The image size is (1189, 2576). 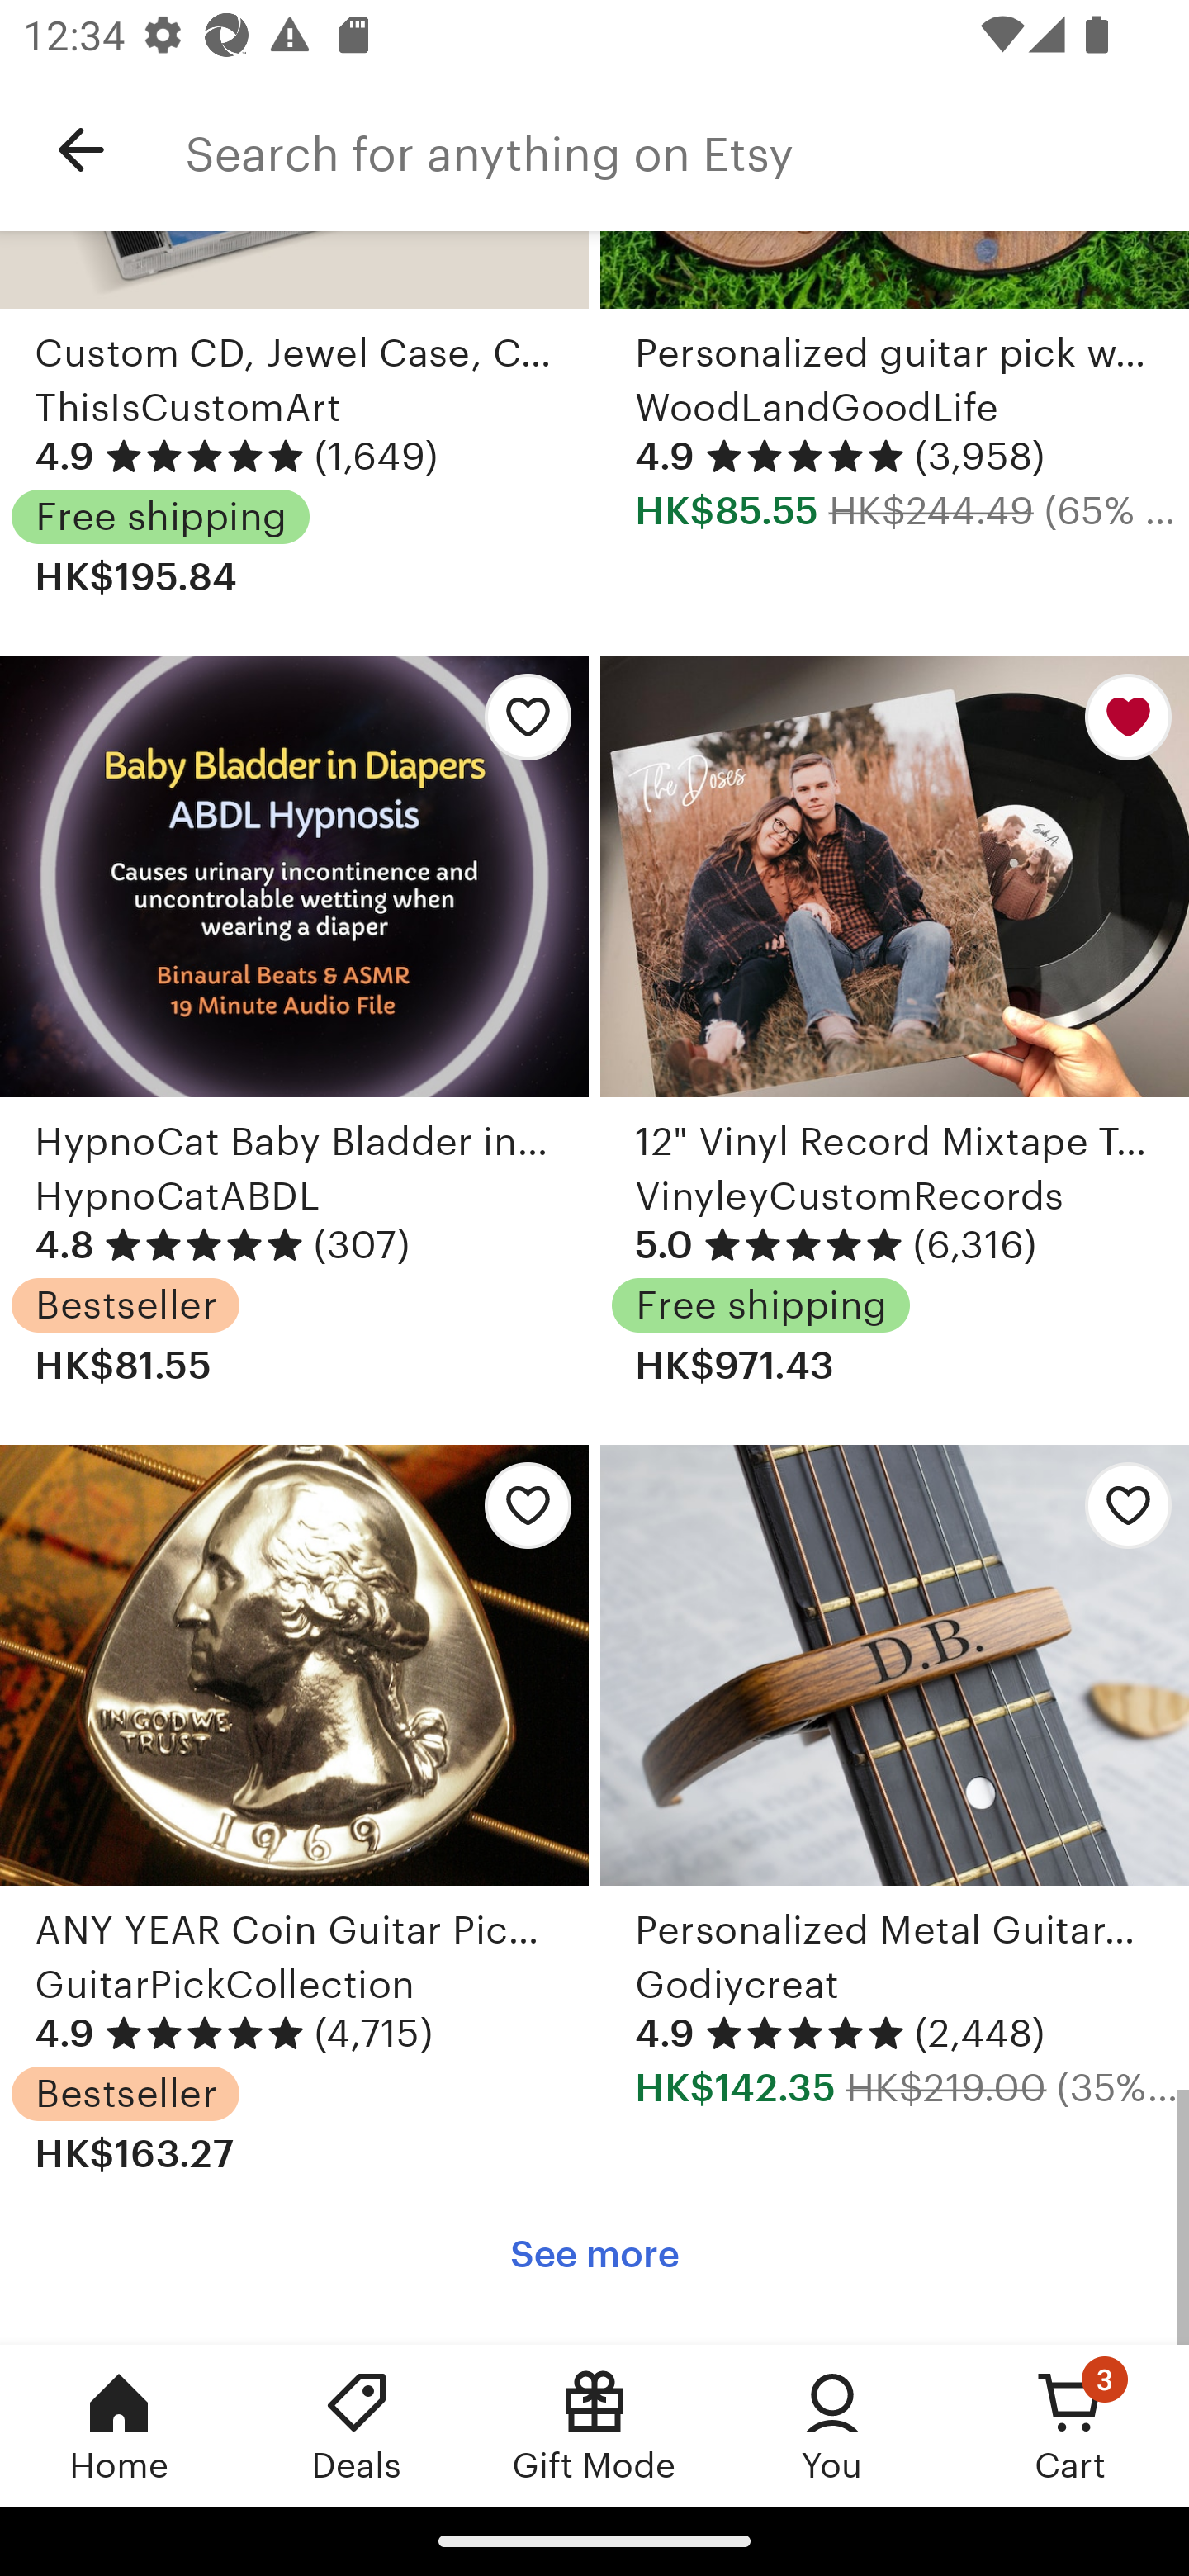 I want to click on Gift Mode, so click(x=594, y=2425).